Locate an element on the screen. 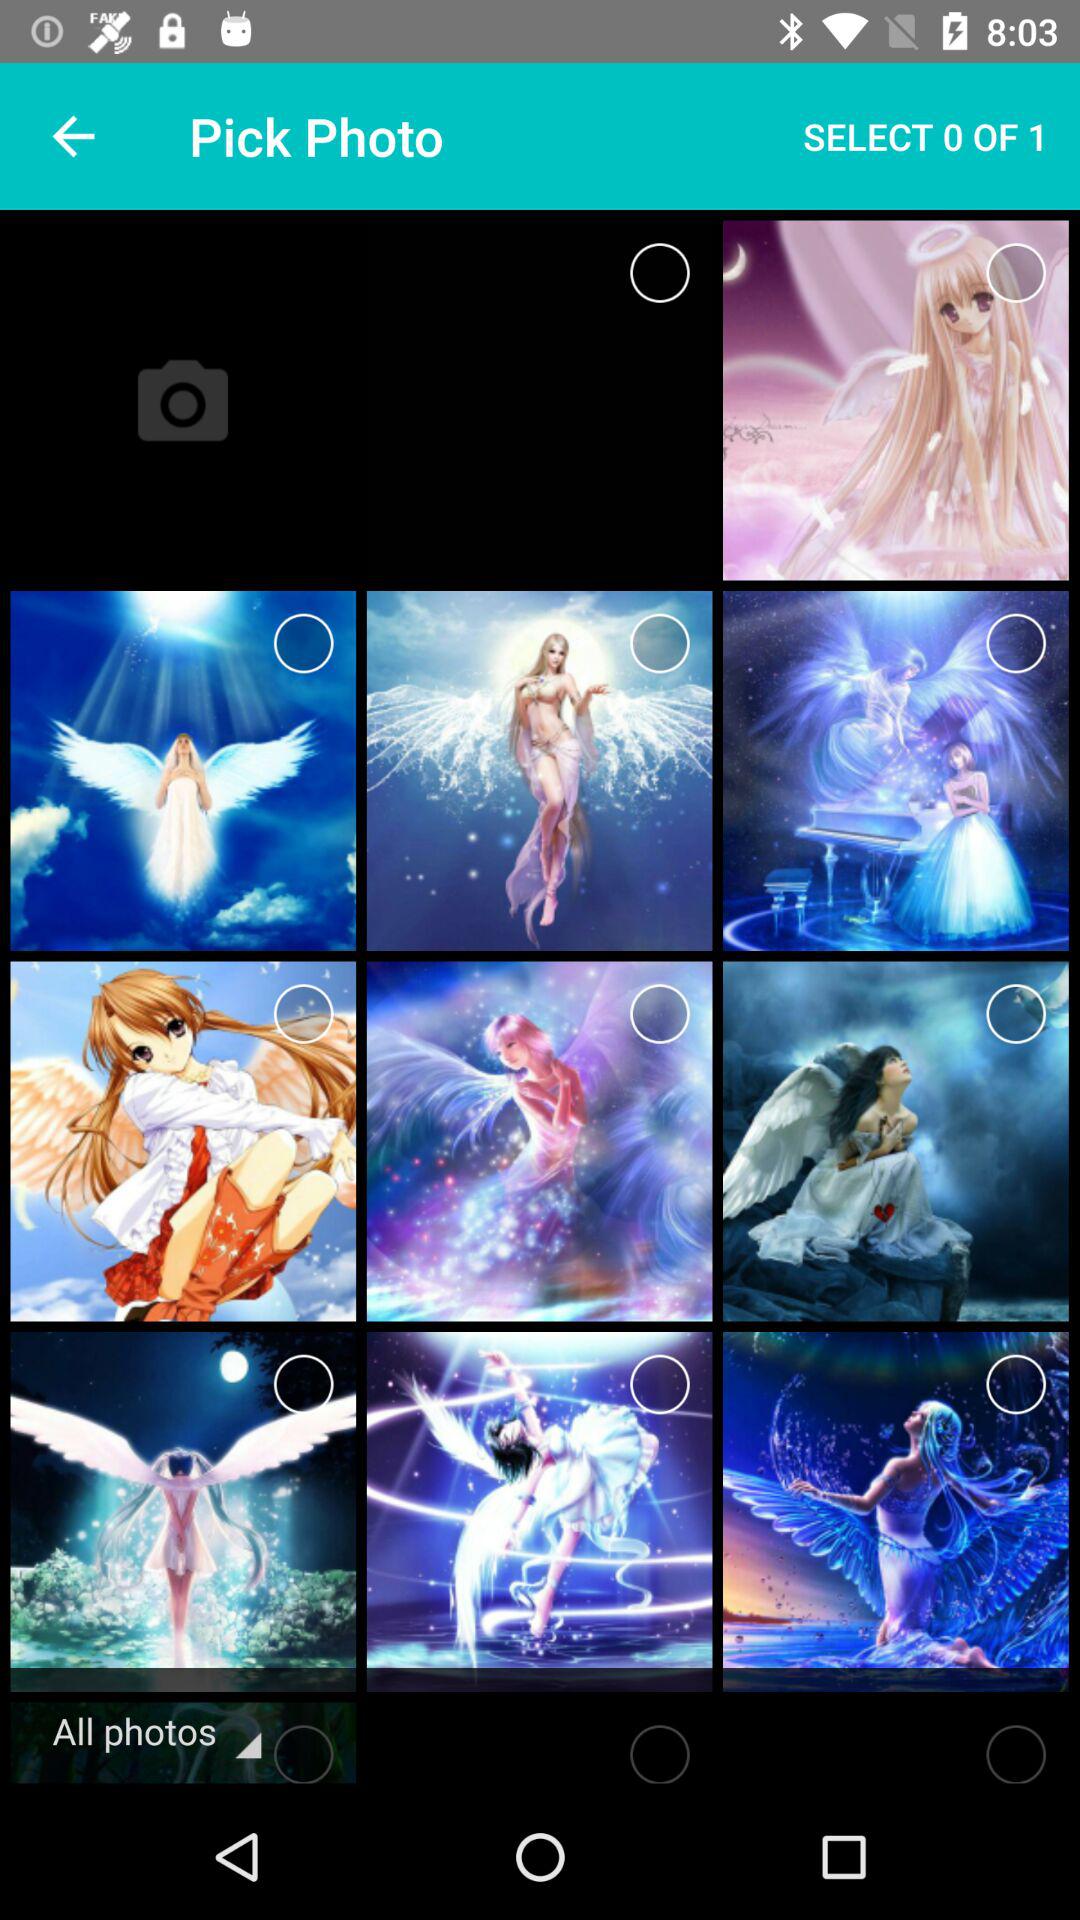  choose image is located at coordinates (304, 644).